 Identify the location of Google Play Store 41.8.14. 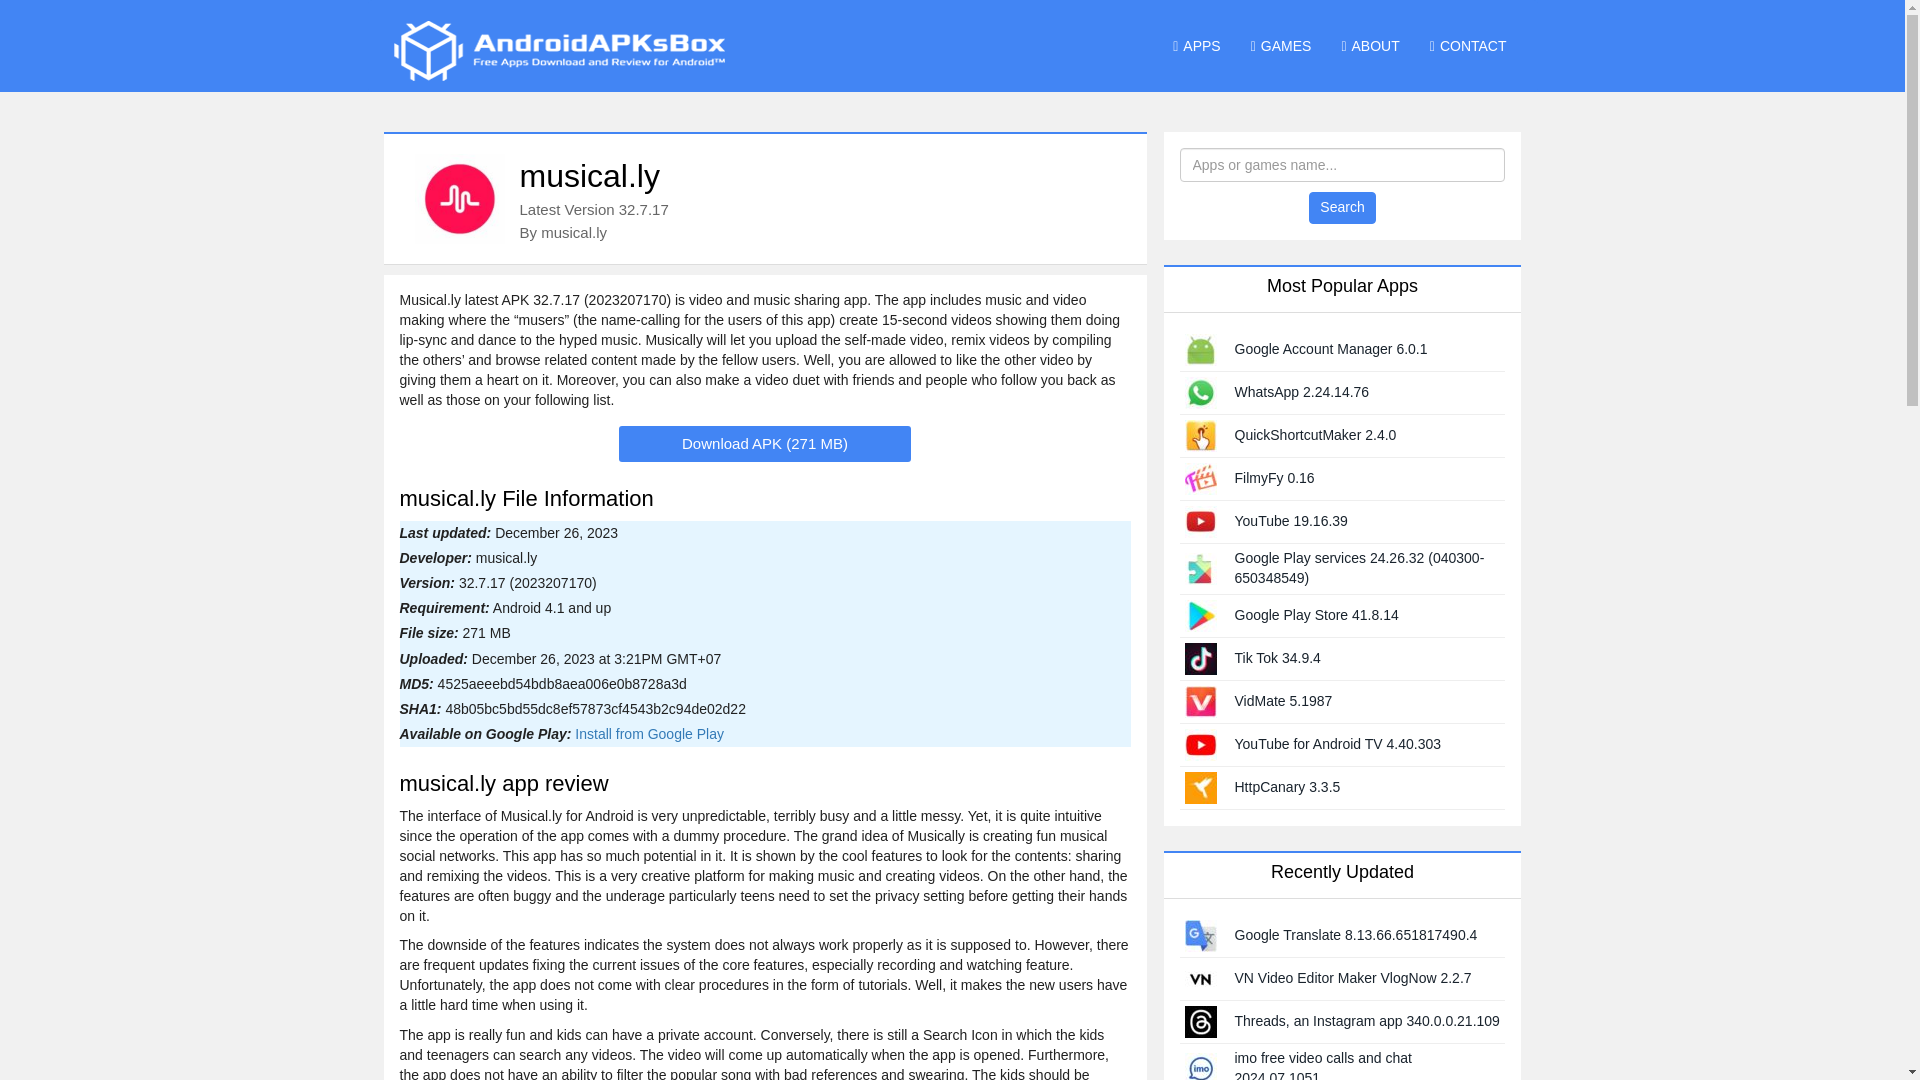
(1316, 614).